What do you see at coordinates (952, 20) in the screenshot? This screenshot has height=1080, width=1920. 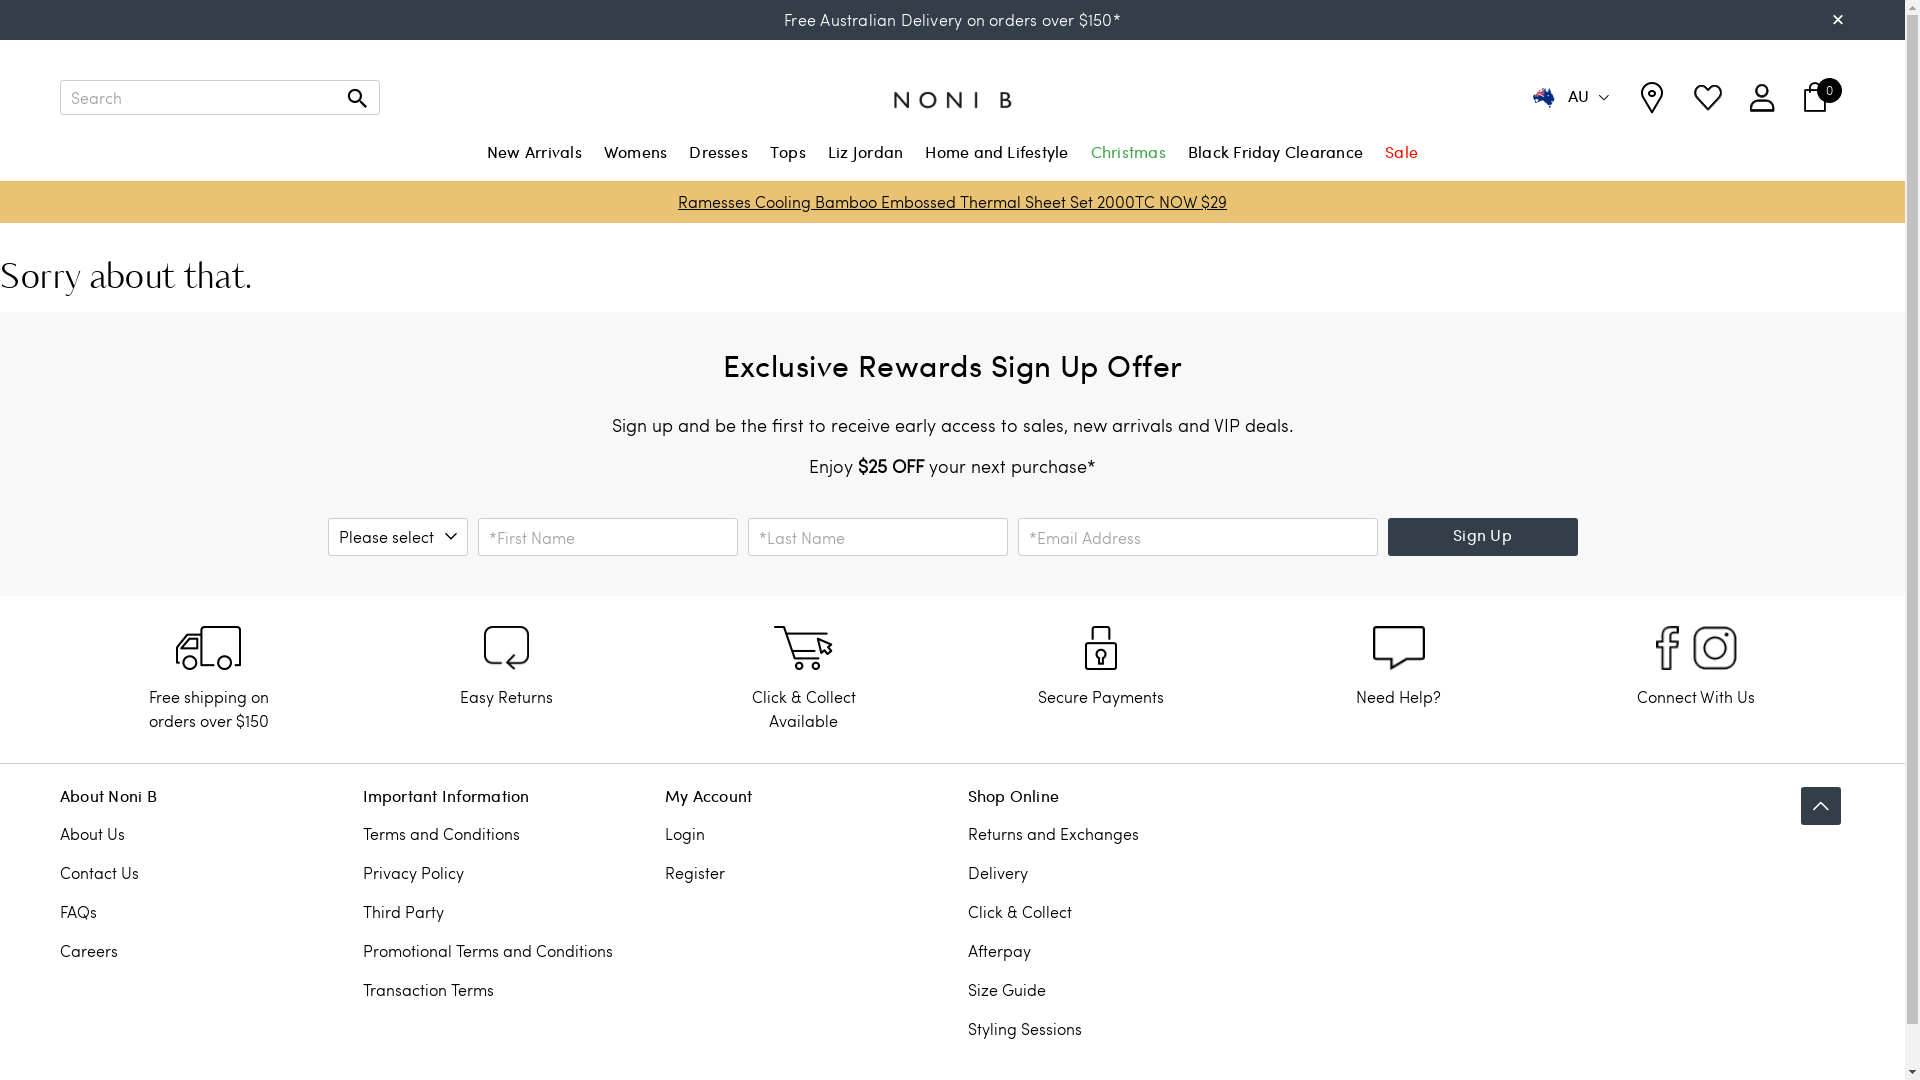 I see `Free Australian Delivery on orders over $150*` at bounding box center [952, 20].